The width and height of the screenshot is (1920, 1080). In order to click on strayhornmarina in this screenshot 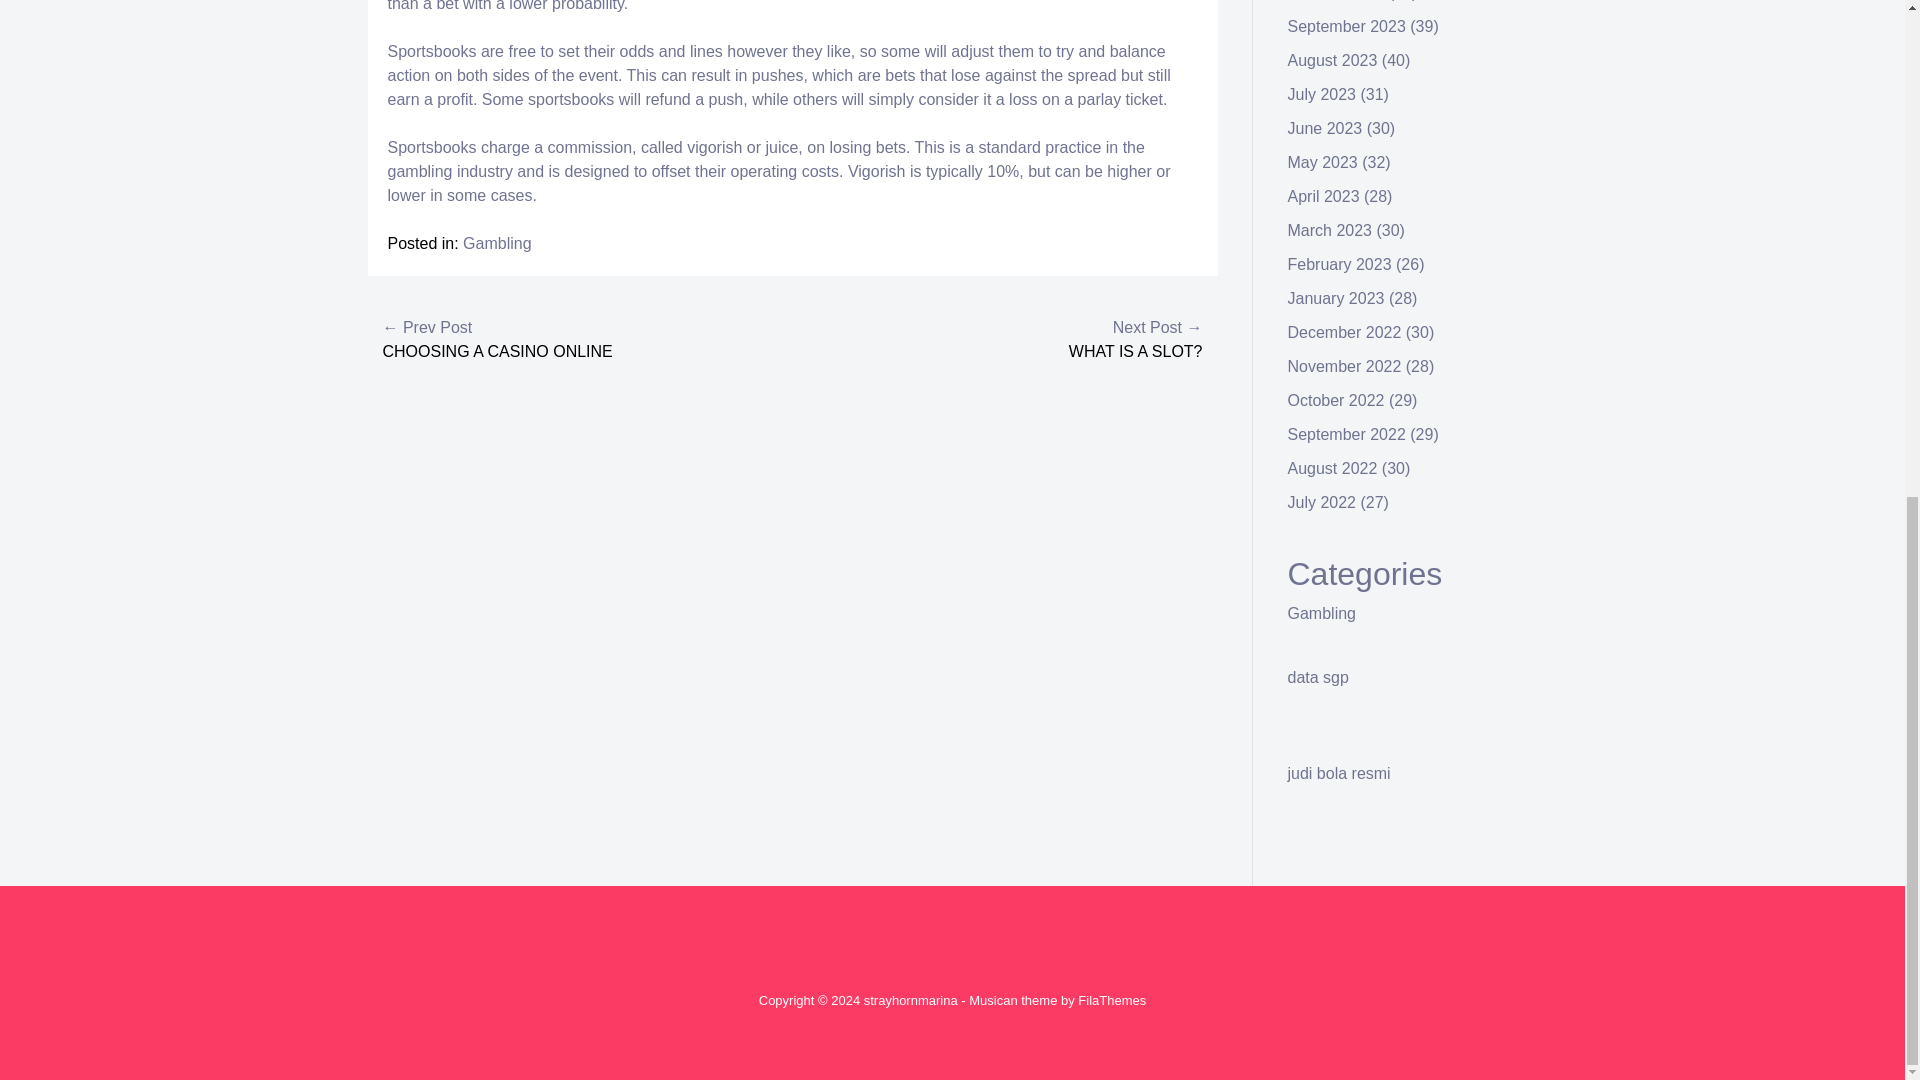, I will do `click(911, 1000)`.